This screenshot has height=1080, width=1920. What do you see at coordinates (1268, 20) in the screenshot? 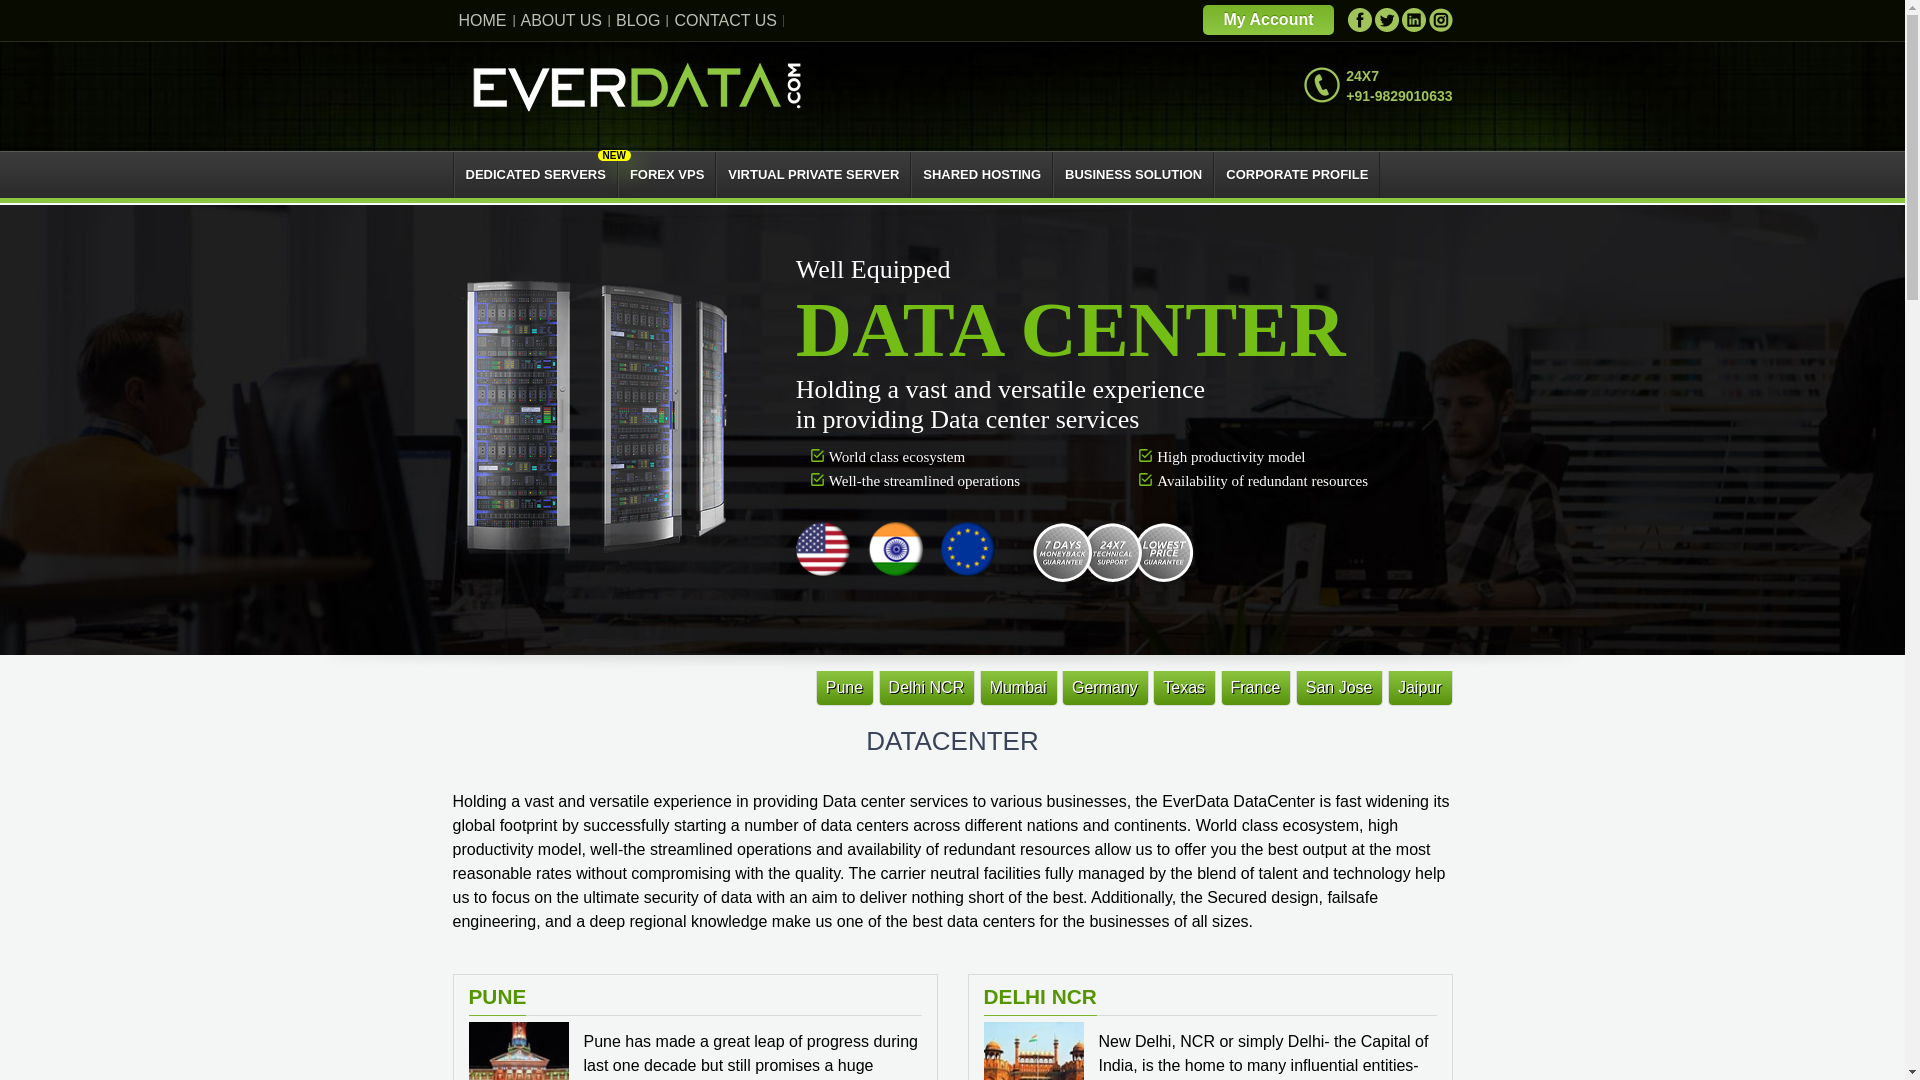
I see `My Account` at bounding box center [1268, 20].